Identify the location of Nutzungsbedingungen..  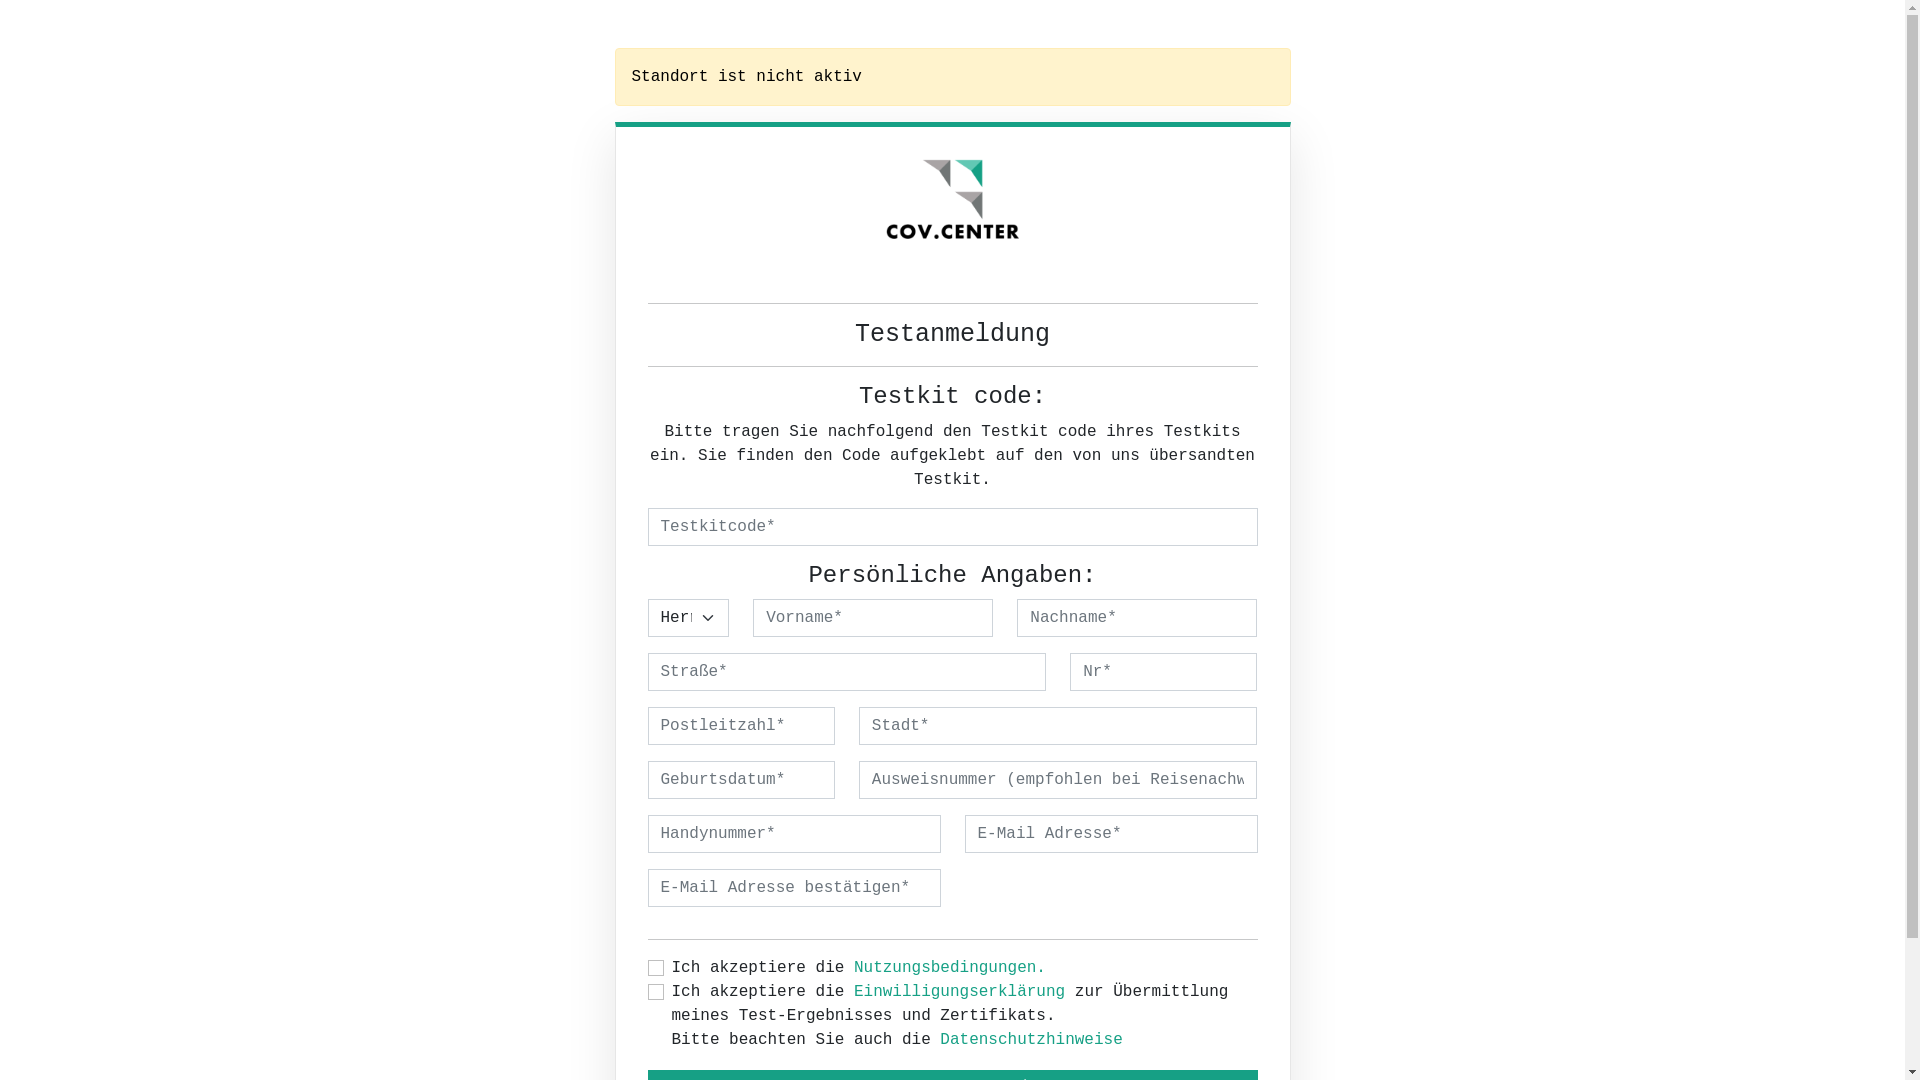
(950, 968).